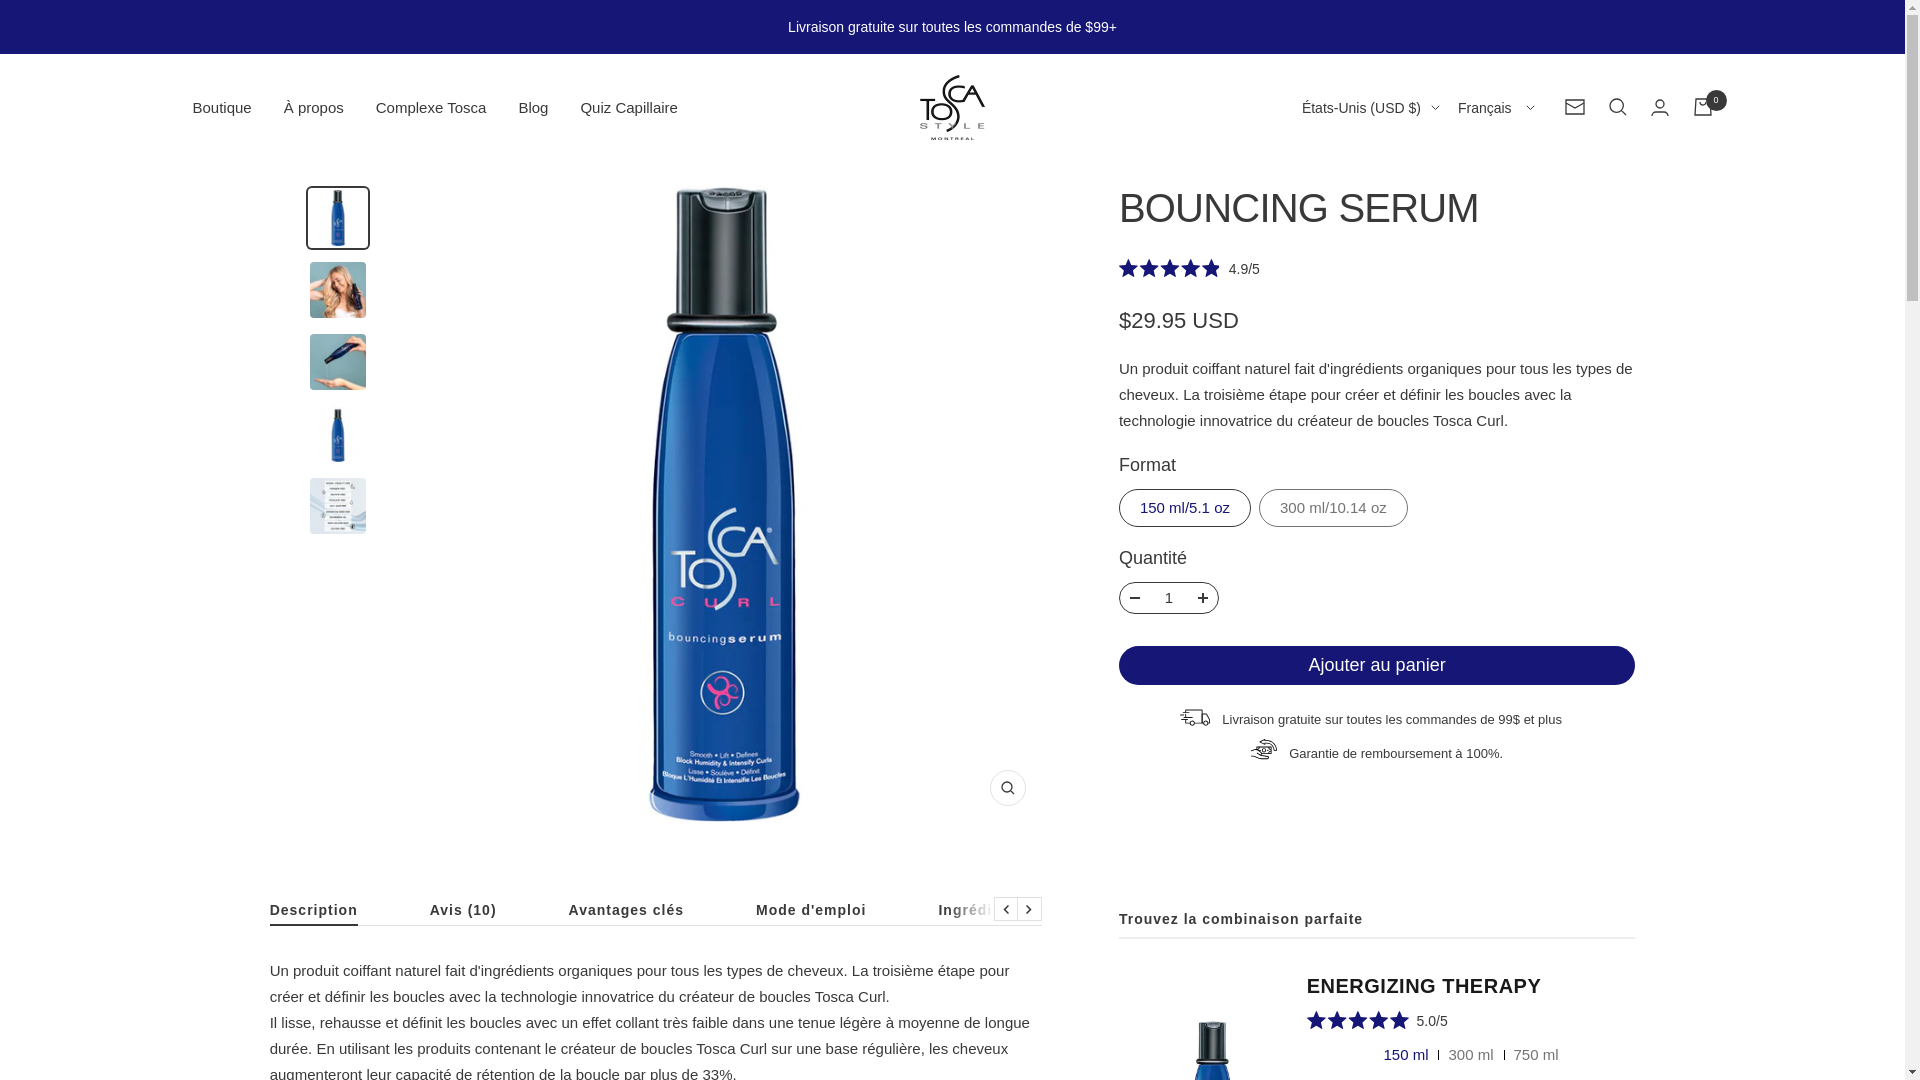  Describe the element at coordinates (1334, 407) in the screenshot. I see `FR` at that location.